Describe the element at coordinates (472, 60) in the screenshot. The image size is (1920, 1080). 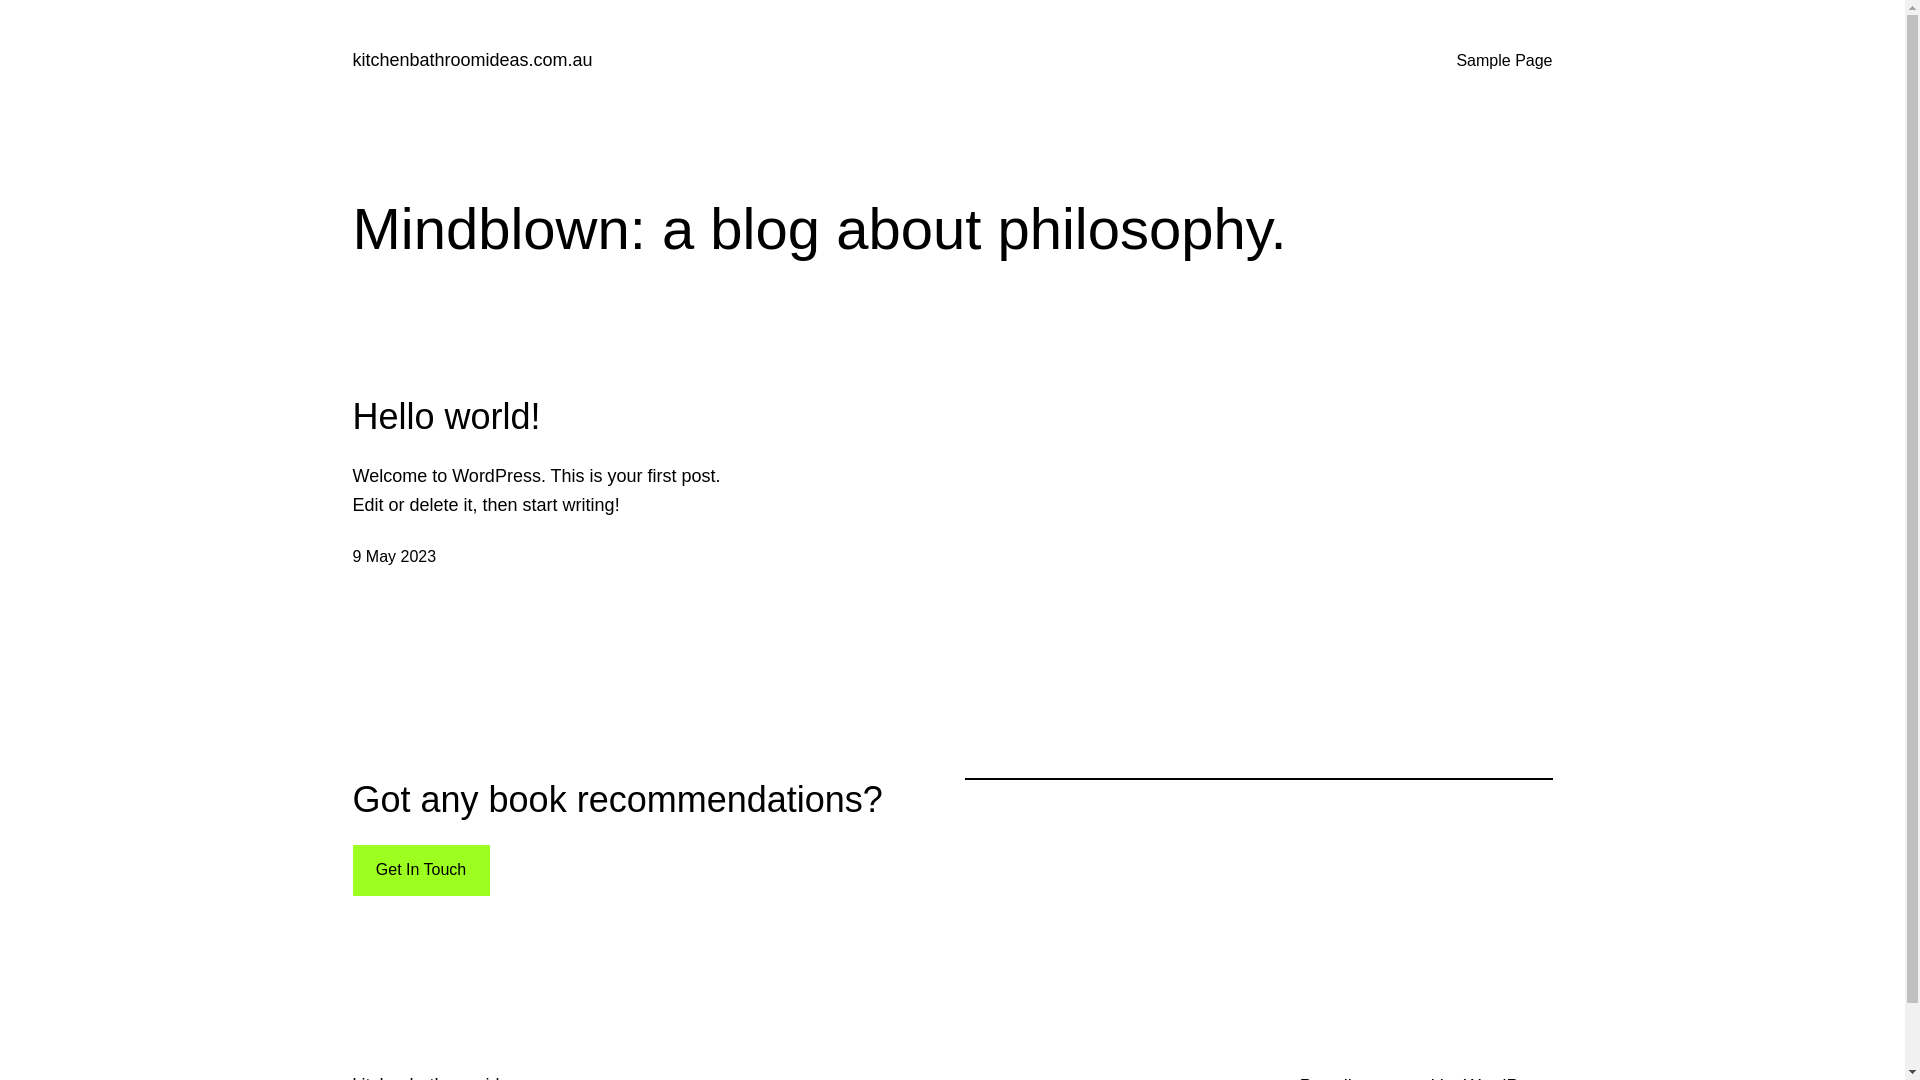
I see `kitchenbathroomideas.com.au` at that location.